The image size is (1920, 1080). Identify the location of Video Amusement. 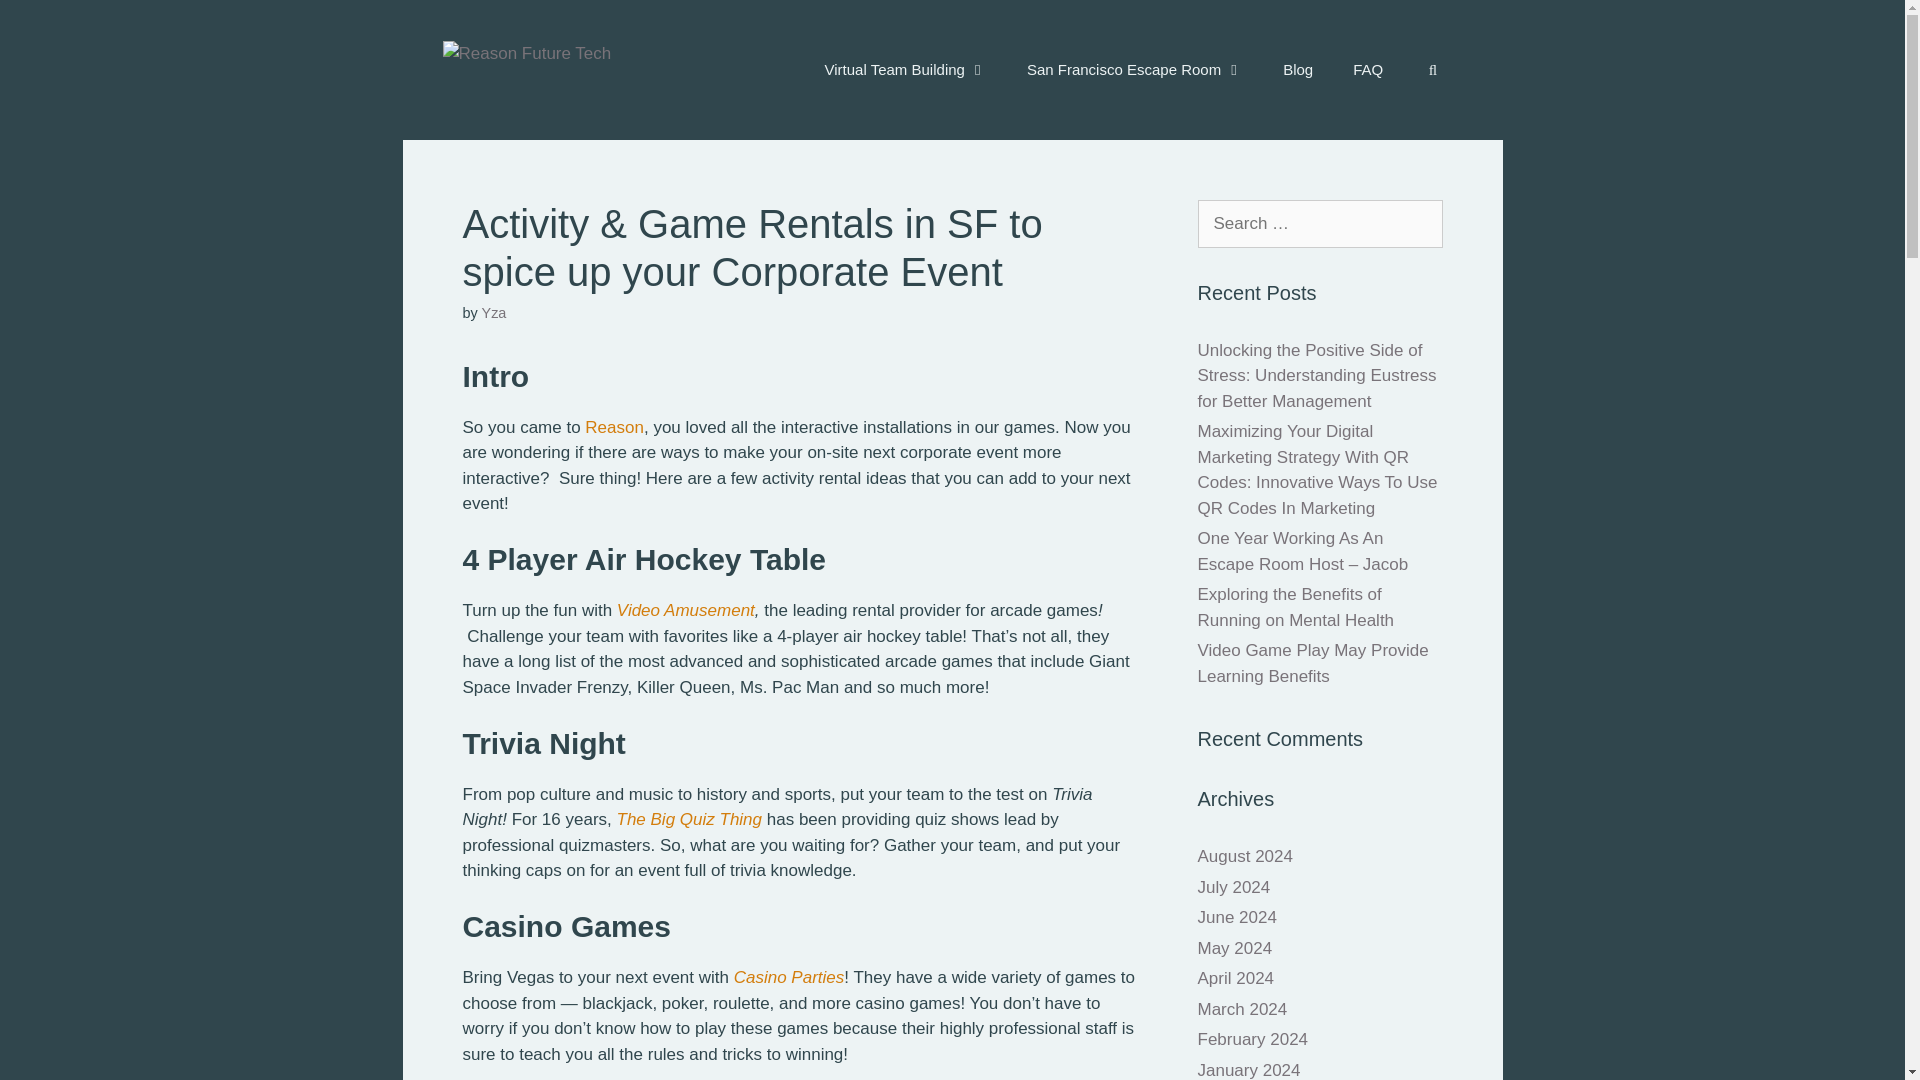
(685, 610).